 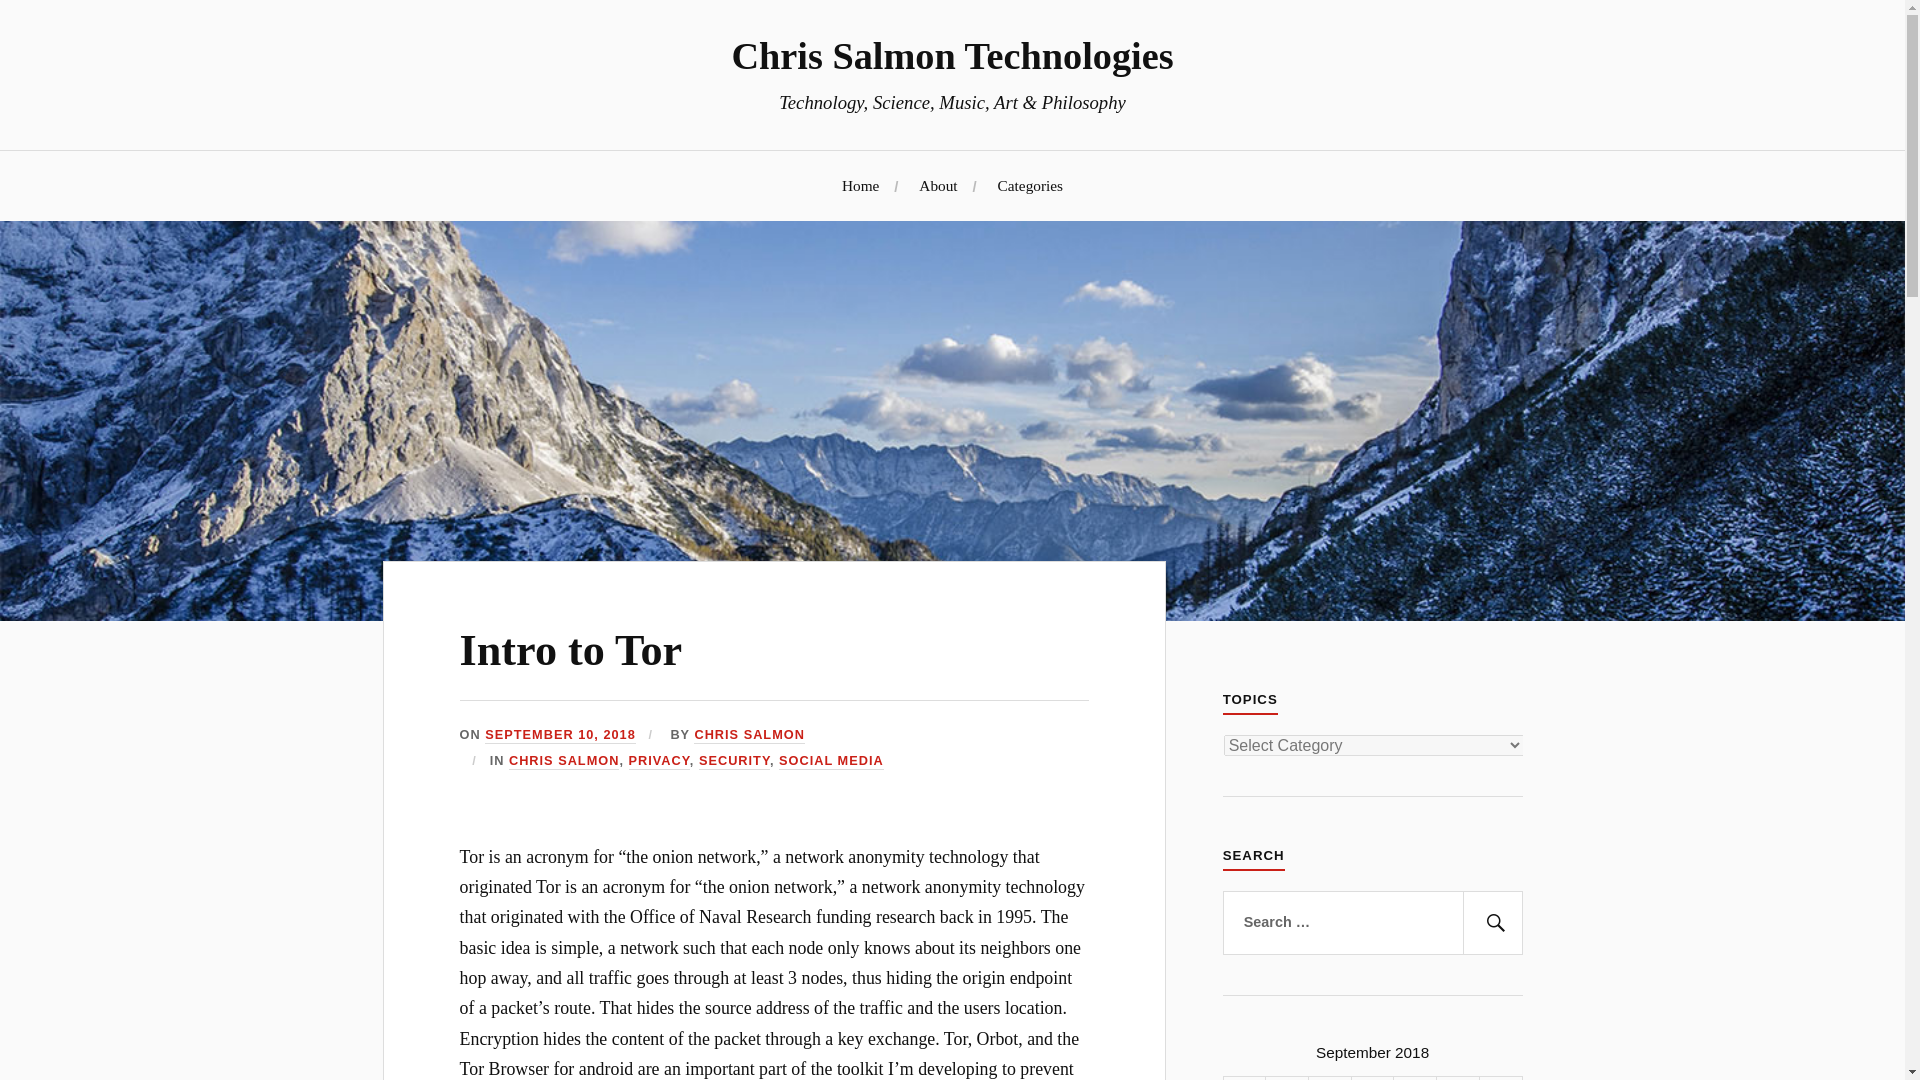 What do you see at coordinates (1492, 922) in the screenshot?
I see `Search` at bounding box center [1492, 922].